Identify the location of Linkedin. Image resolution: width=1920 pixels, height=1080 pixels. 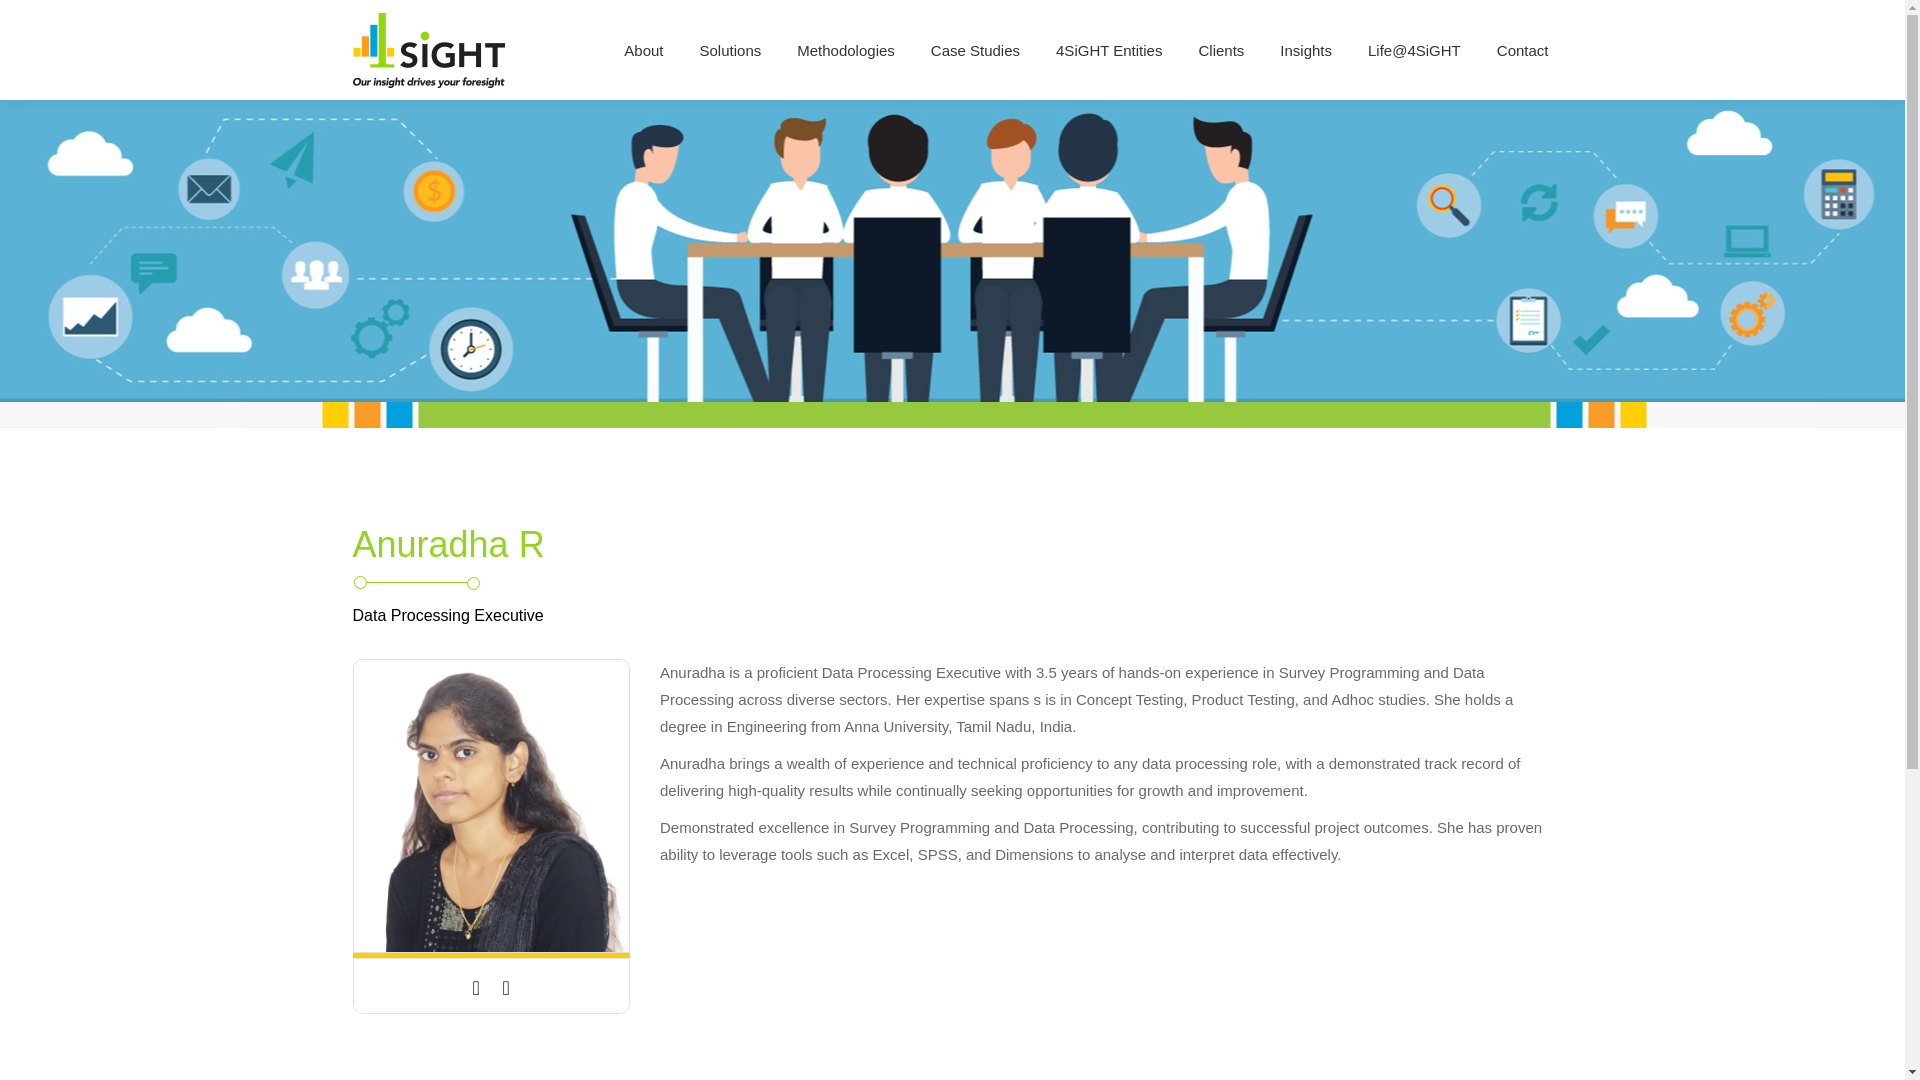
(506, 988).